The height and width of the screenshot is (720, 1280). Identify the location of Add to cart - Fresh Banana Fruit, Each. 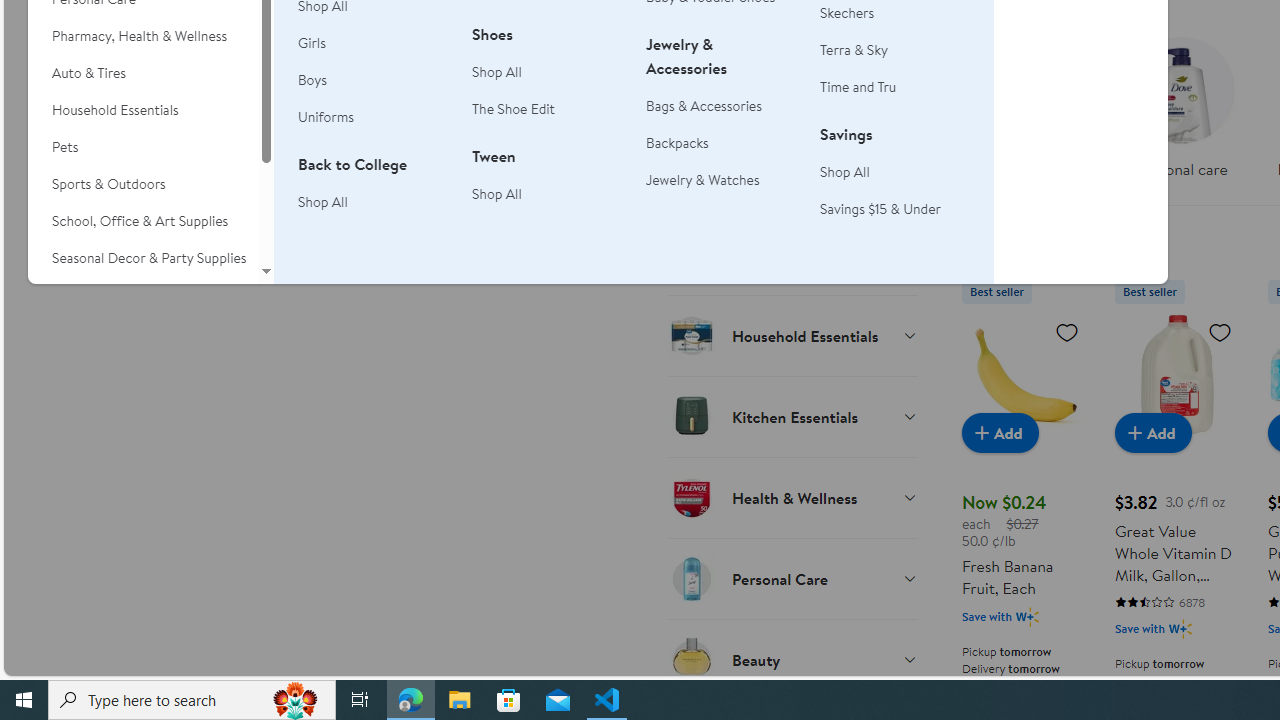
(1000, 432).